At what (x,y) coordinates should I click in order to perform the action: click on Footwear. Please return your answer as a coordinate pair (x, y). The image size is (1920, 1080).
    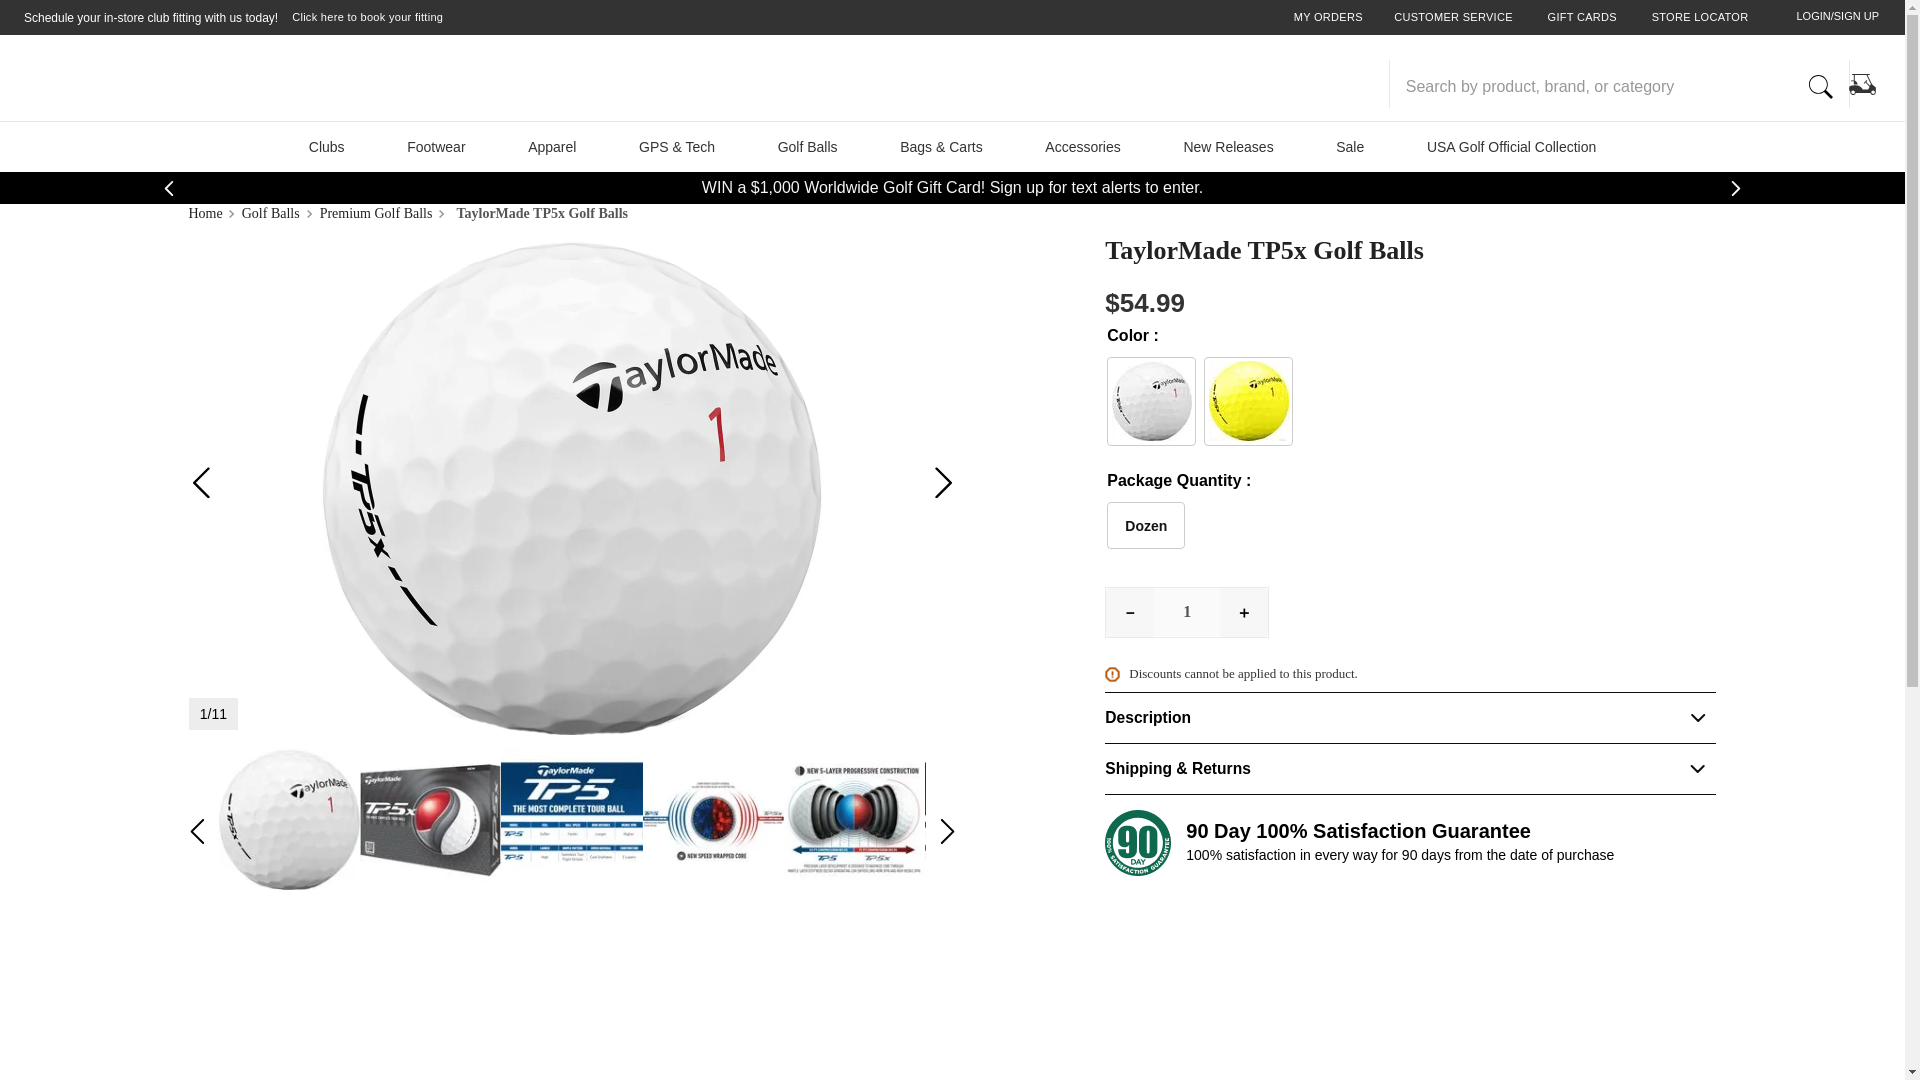
    Looking at the image, I should click on (436, 146).